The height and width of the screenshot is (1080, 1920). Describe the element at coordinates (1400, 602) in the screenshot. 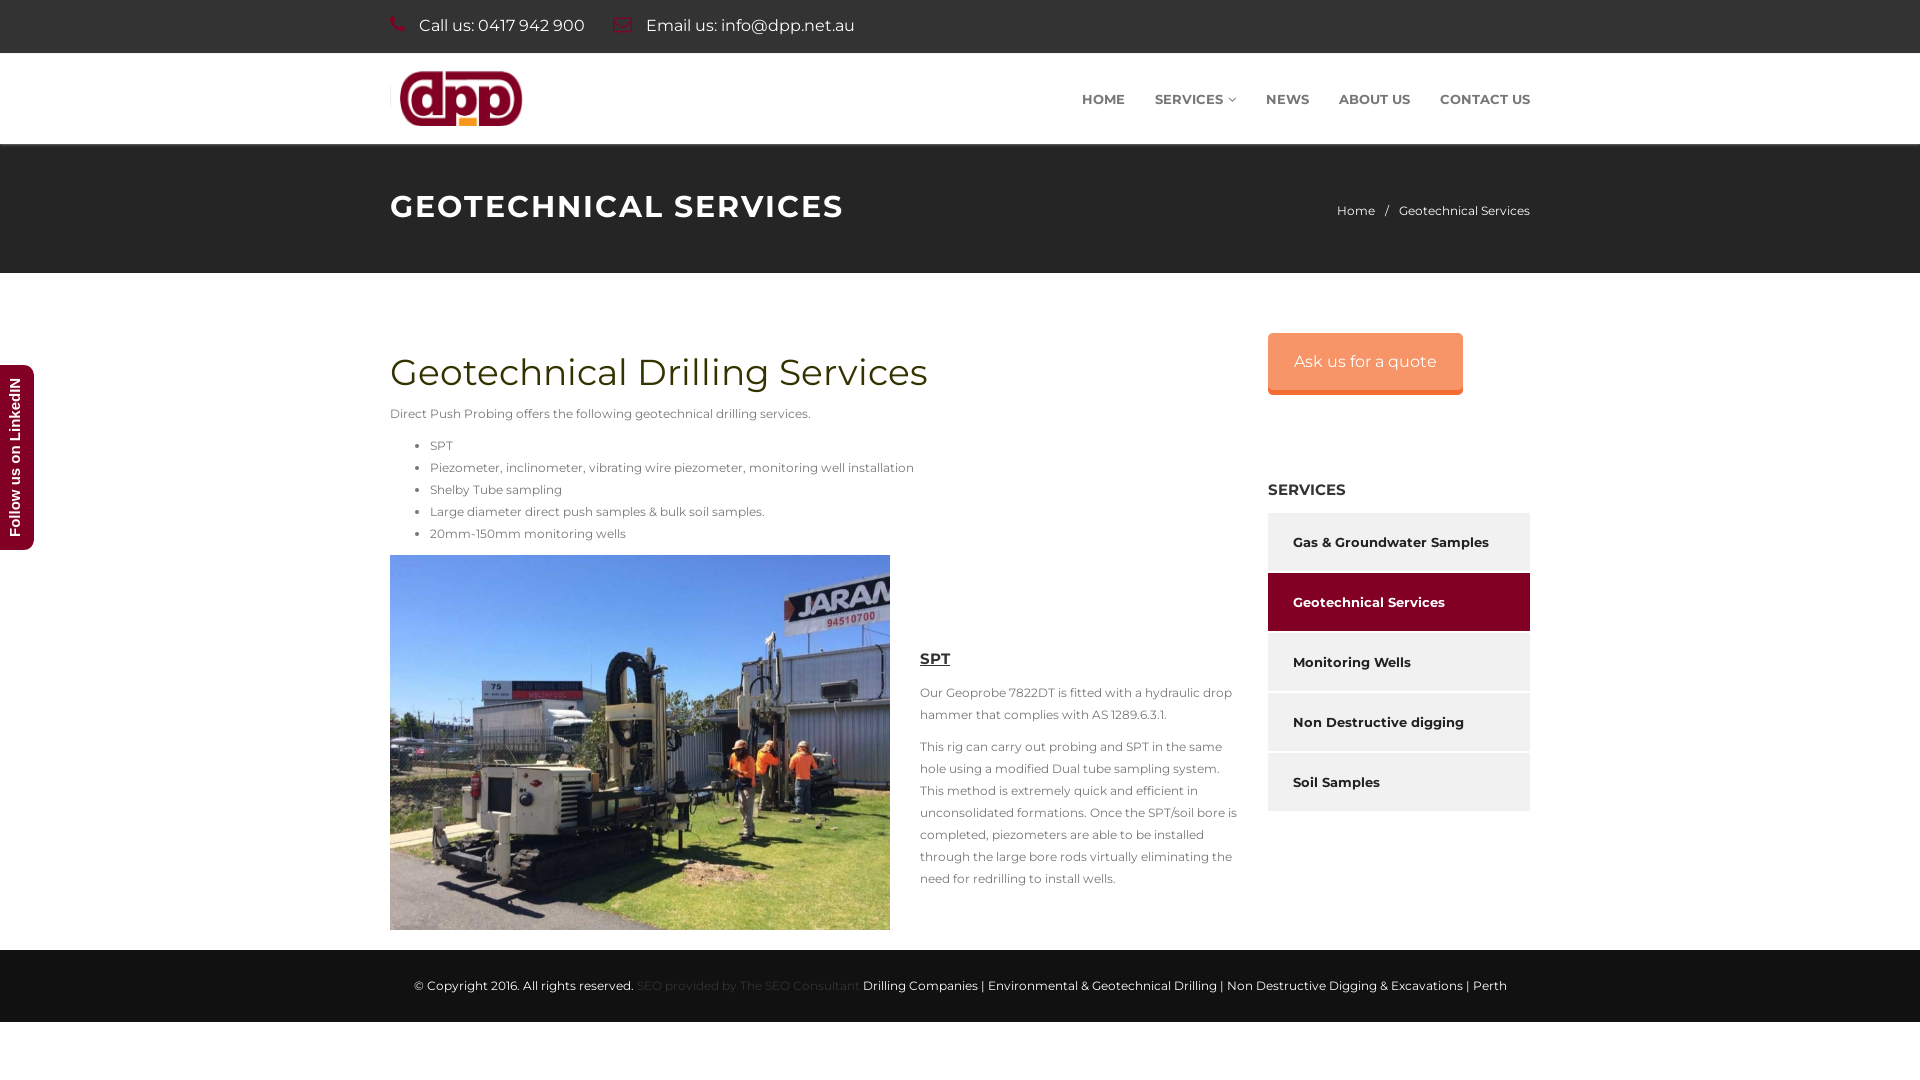

I see `Geotechnical Services` at that location.